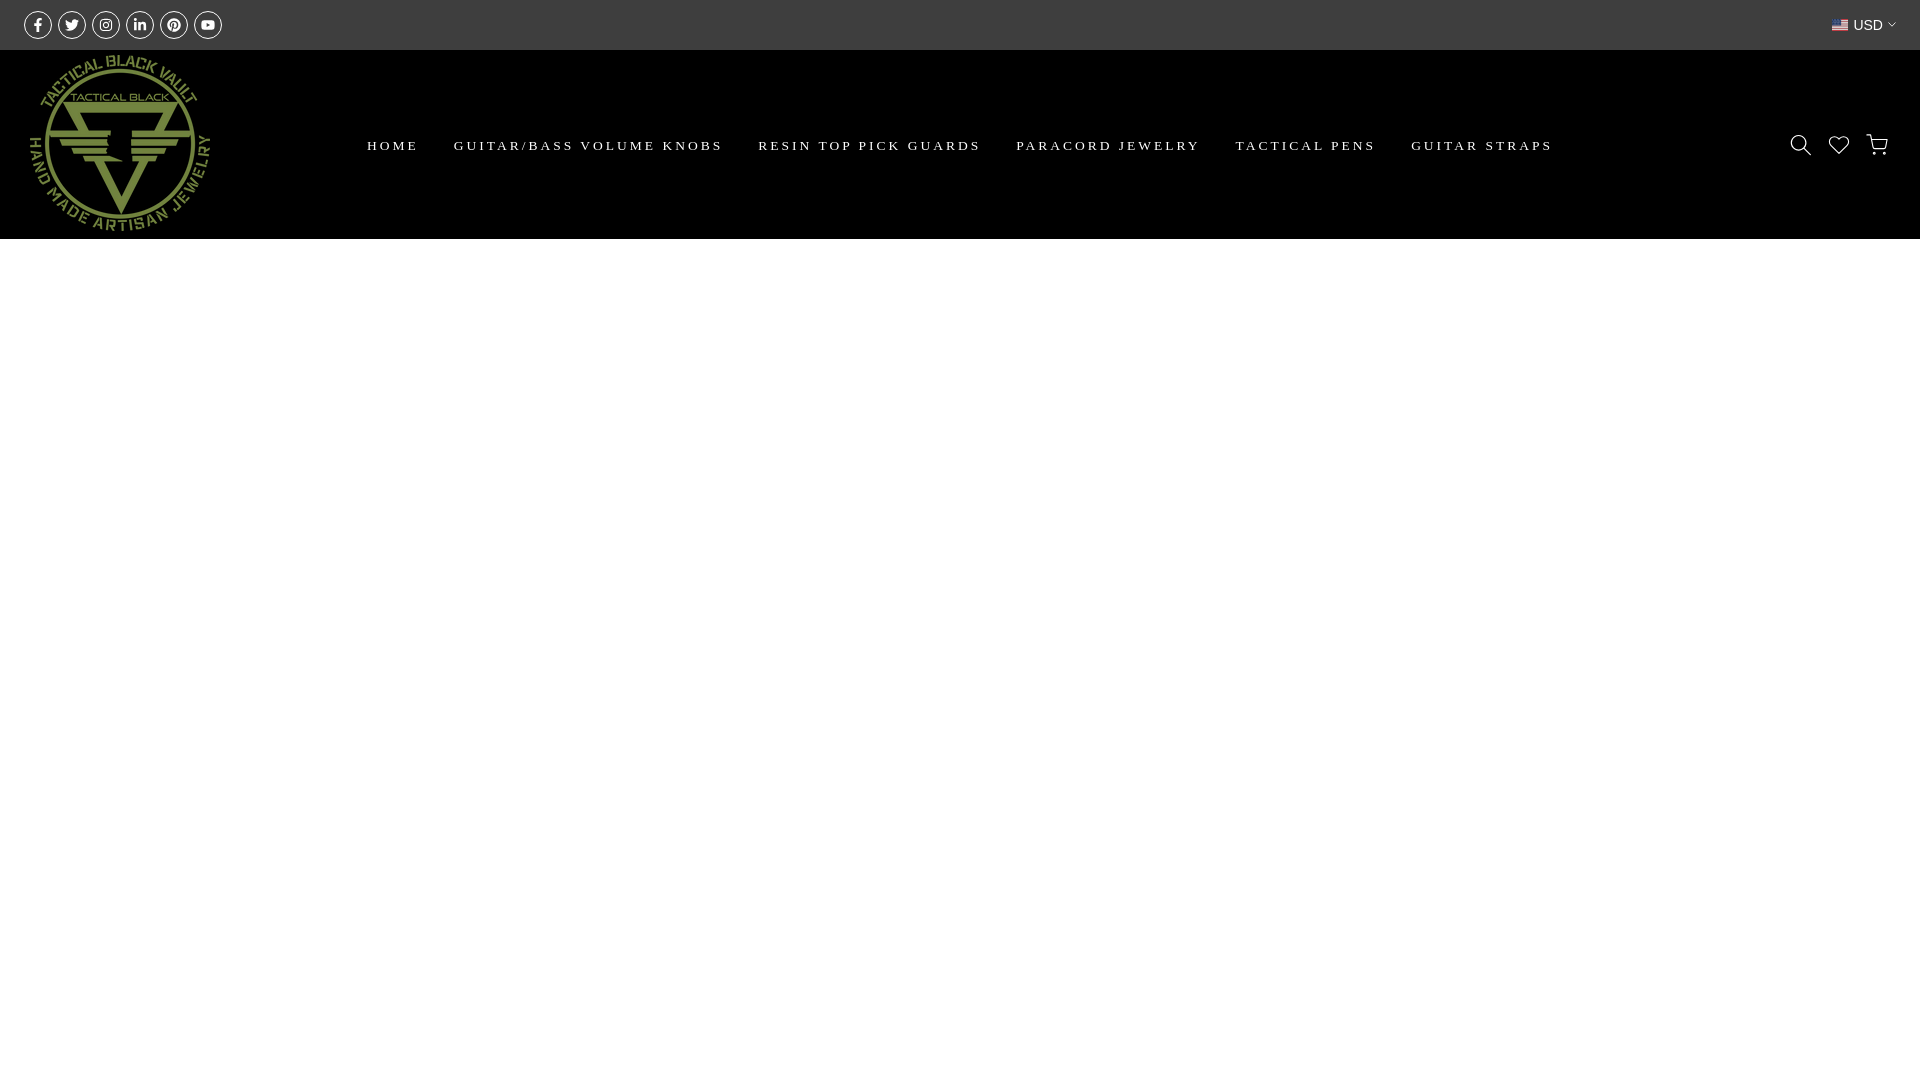  I want to click on Follow on Facebook, so click(37, 24).